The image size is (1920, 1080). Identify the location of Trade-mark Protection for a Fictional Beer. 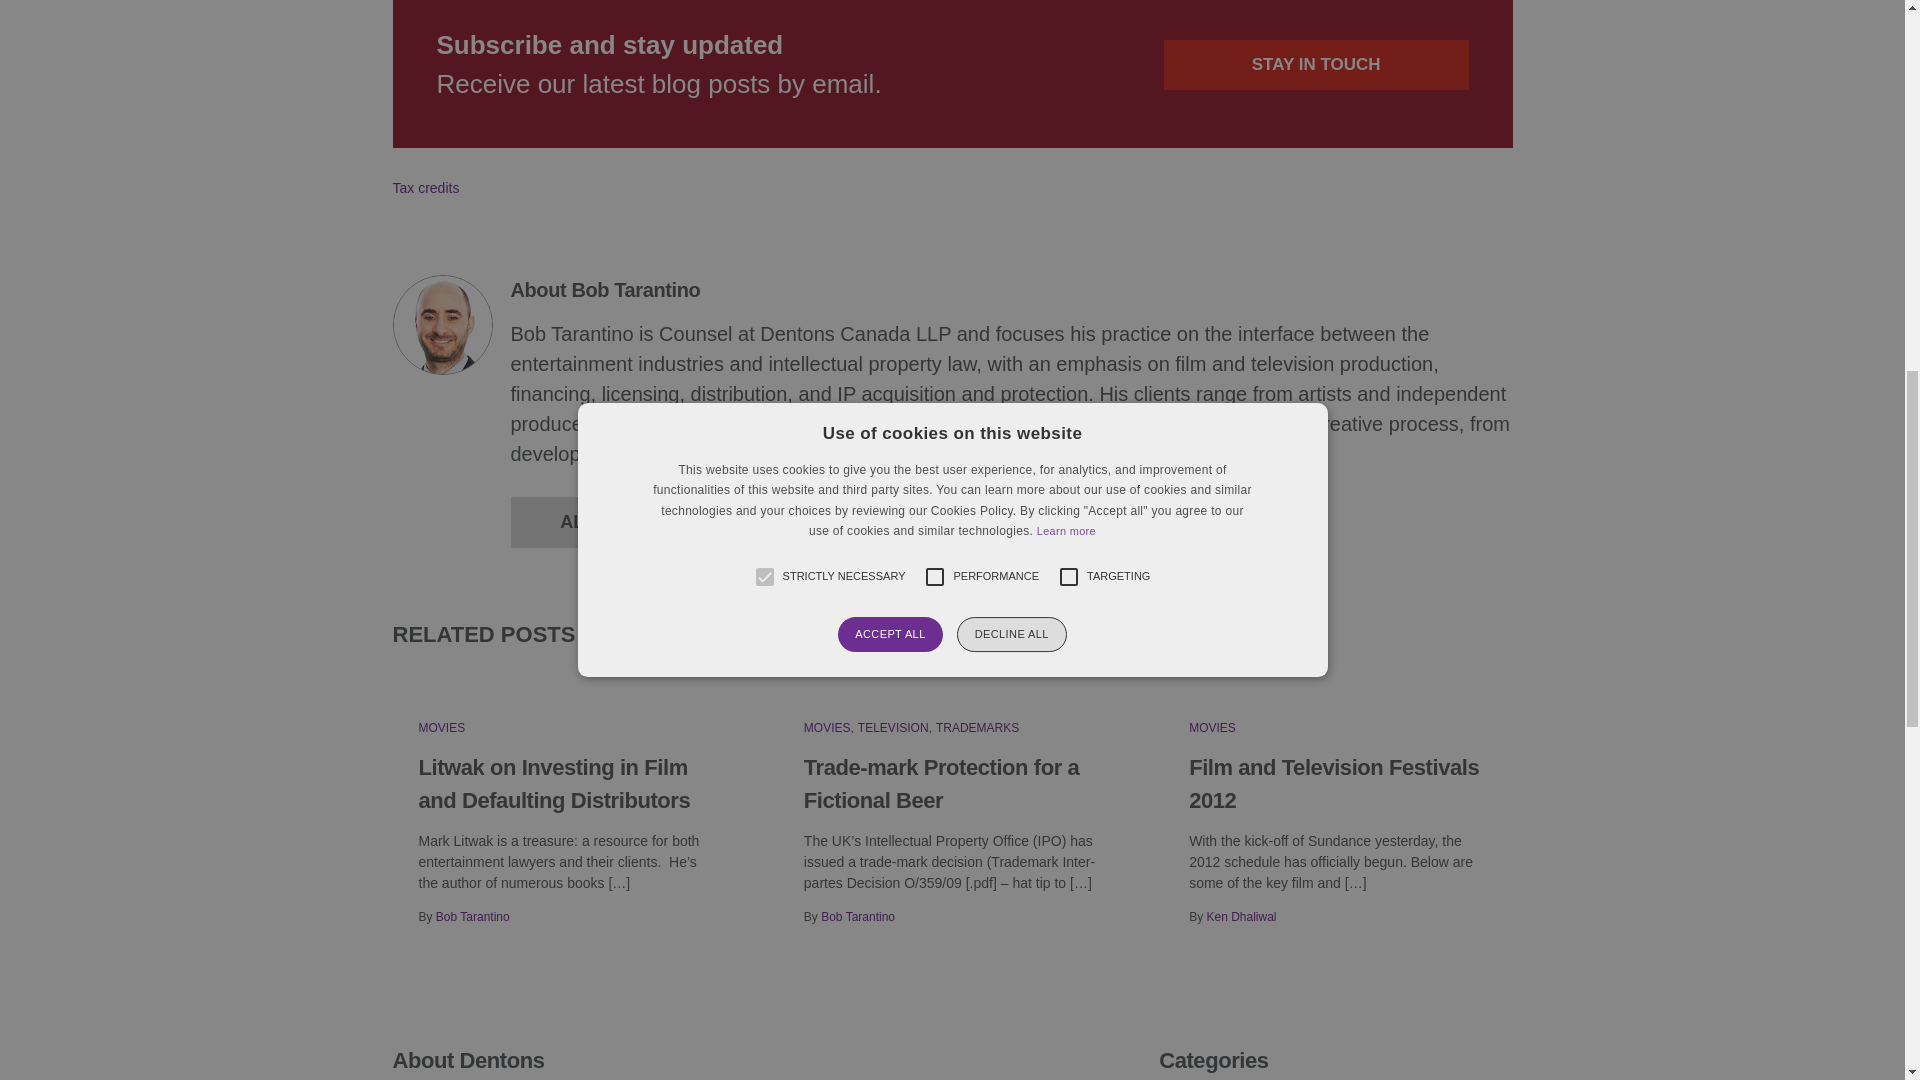
(942, 784).